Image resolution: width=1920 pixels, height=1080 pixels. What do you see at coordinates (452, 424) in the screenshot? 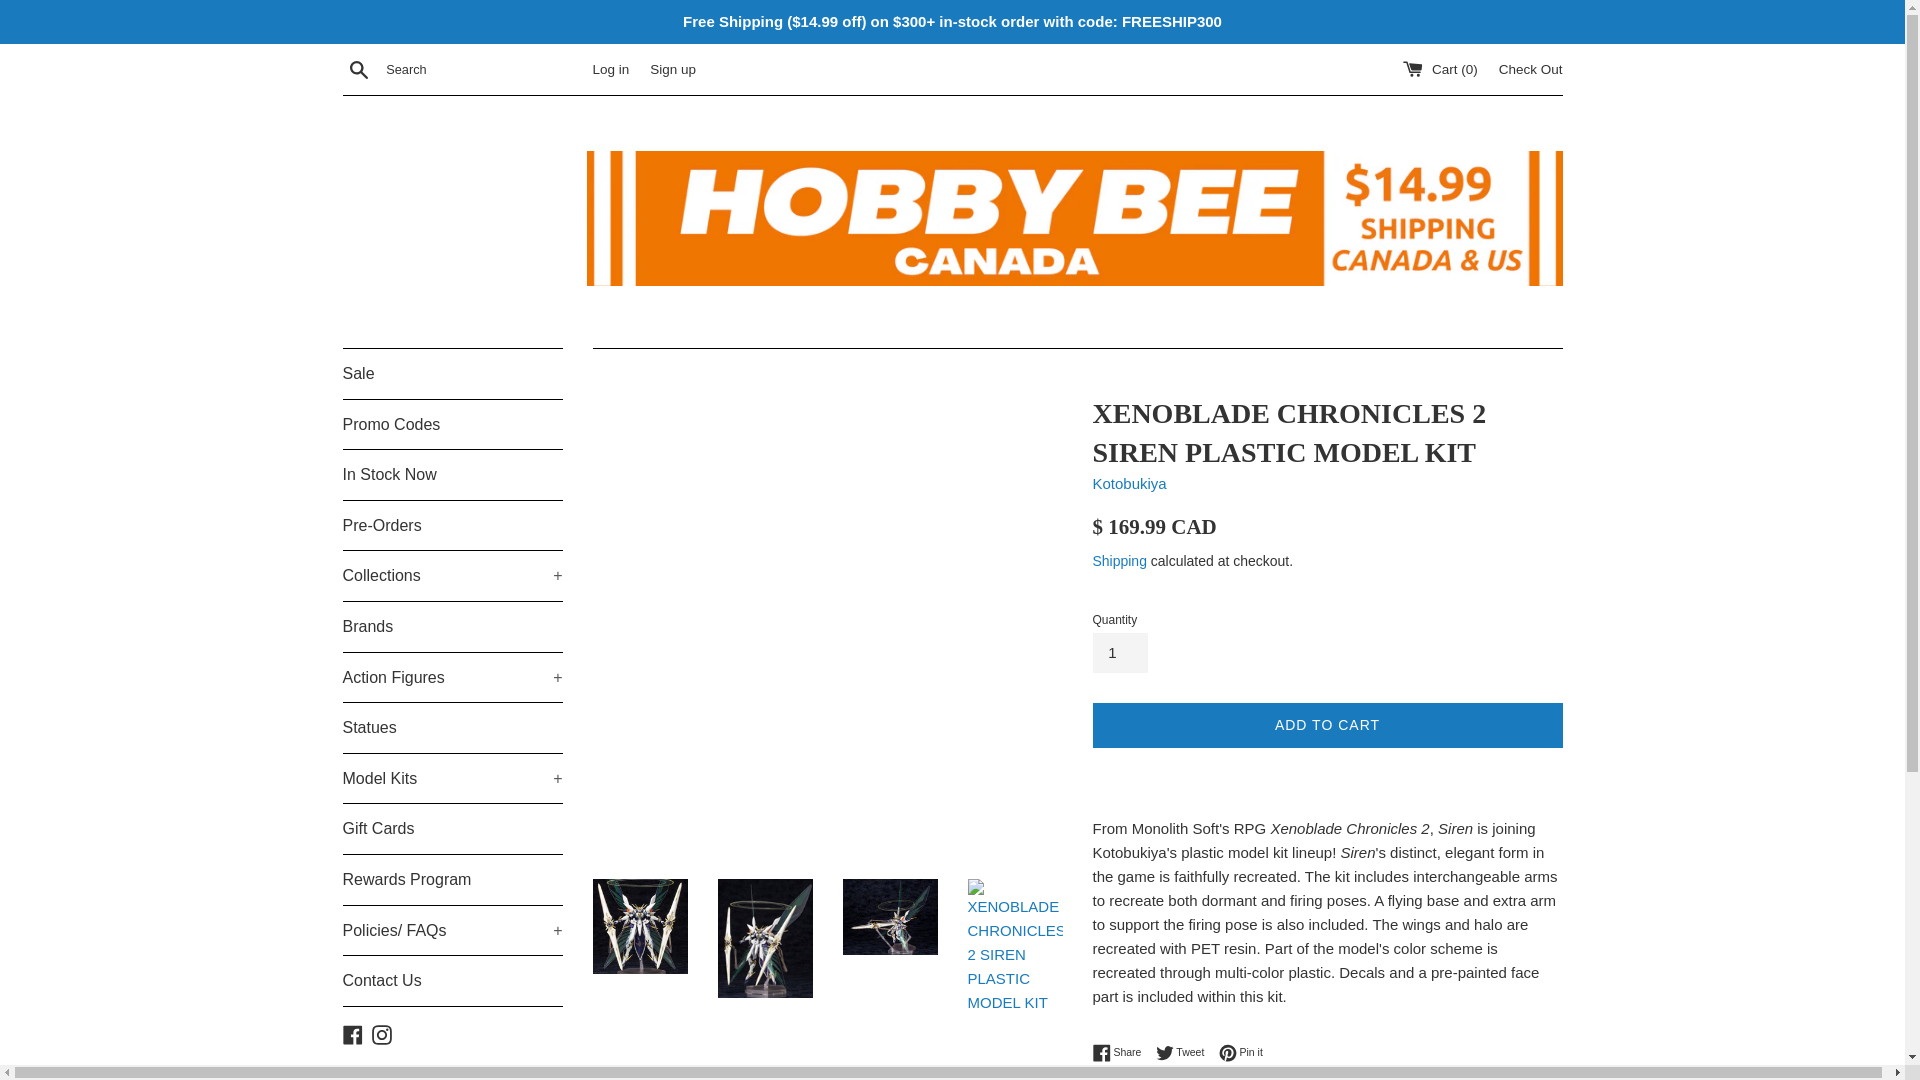
I see `Promo Codes` at bounding box center [452, 424].